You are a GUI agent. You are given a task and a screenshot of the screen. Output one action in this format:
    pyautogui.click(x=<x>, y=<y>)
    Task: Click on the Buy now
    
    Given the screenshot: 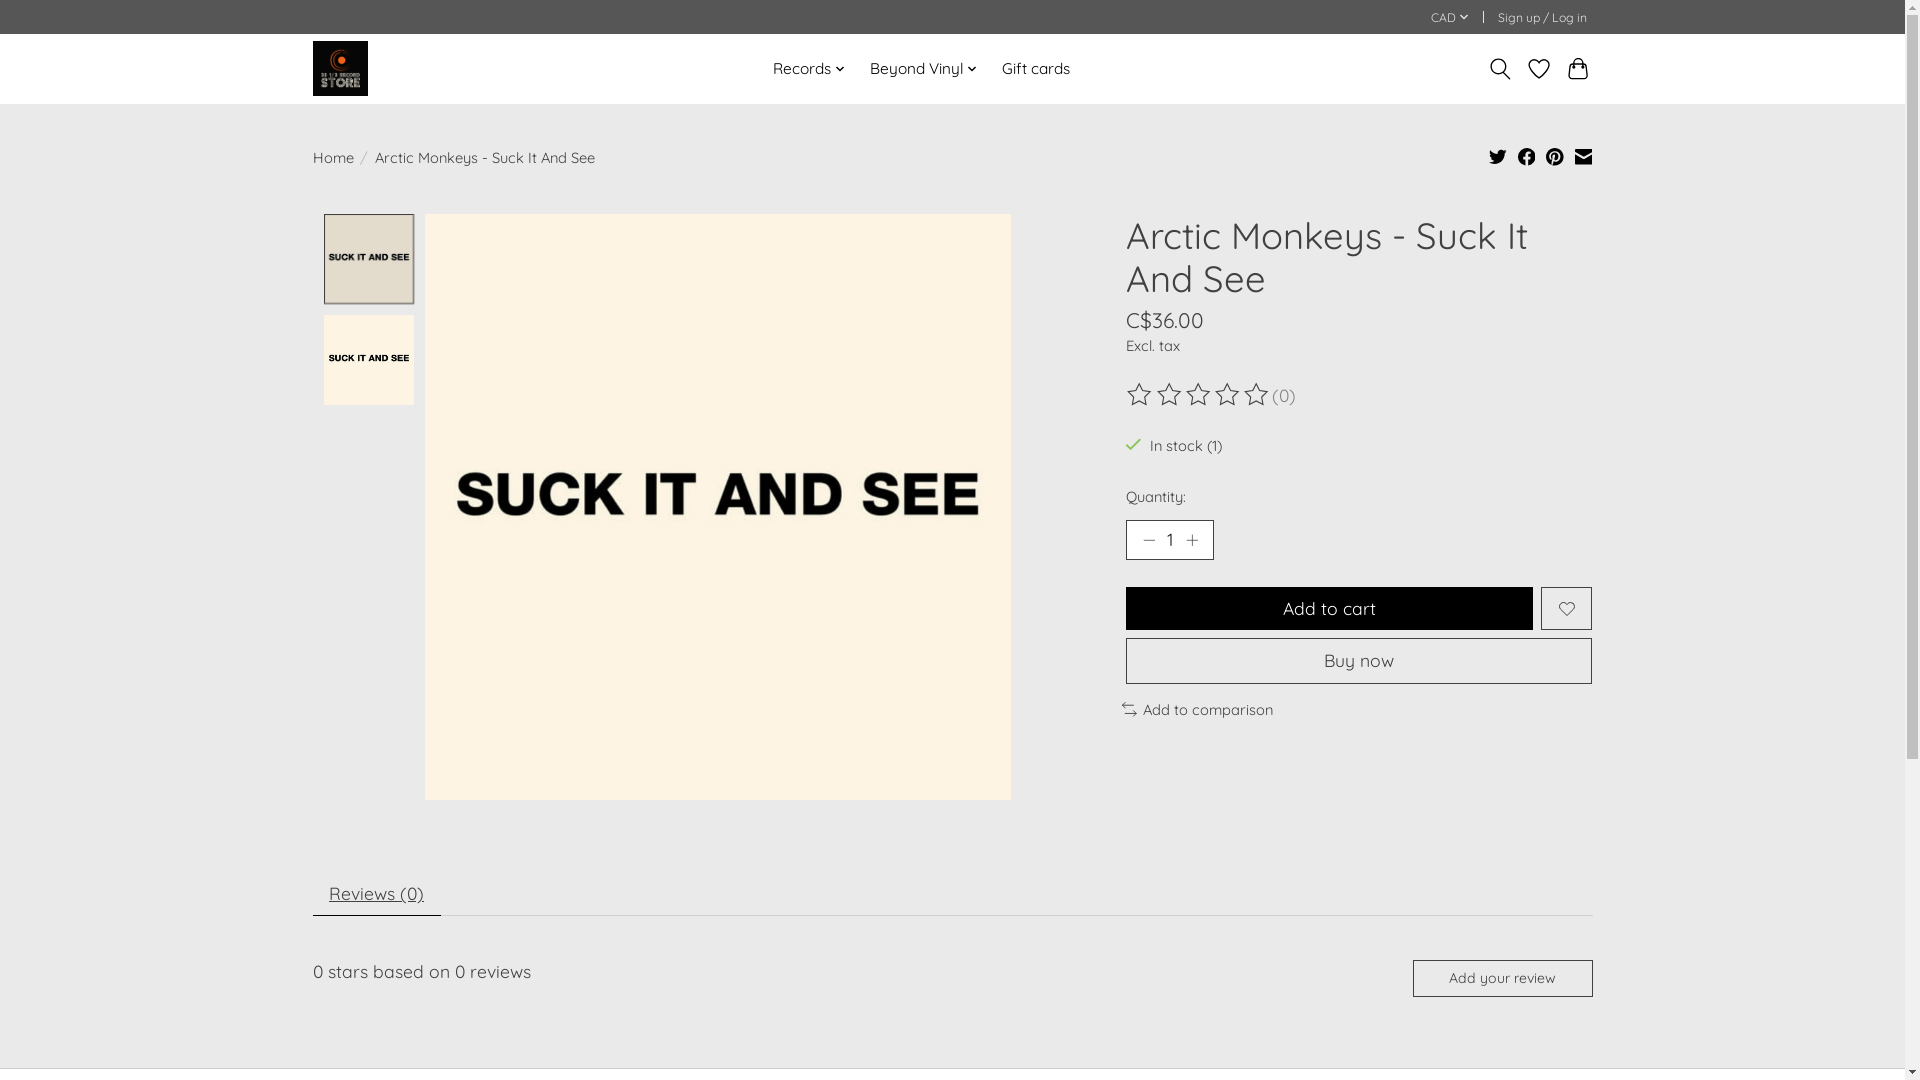 What is the action you would take?
    pyautogui.click(x=1359, y=660)
    